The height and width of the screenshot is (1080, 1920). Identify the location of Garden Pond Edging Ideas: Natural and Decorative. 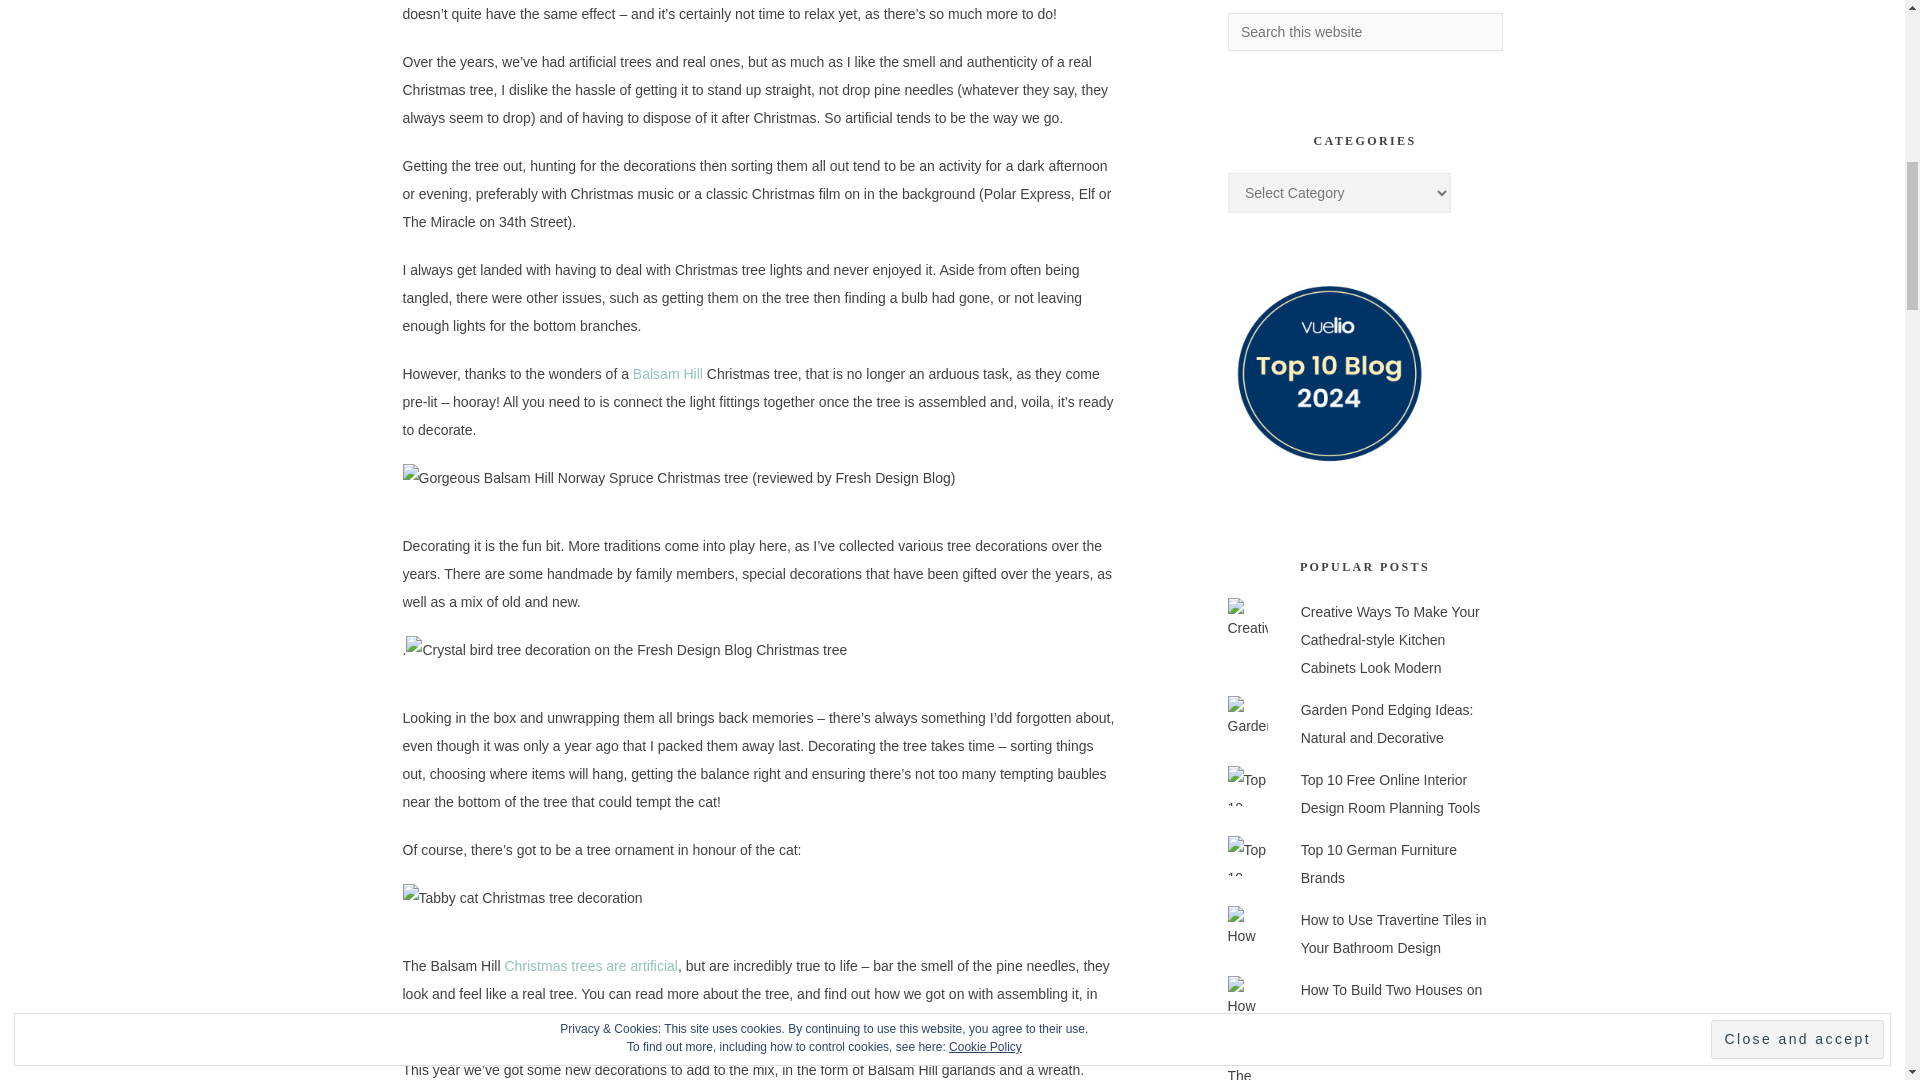
(1388, 724).